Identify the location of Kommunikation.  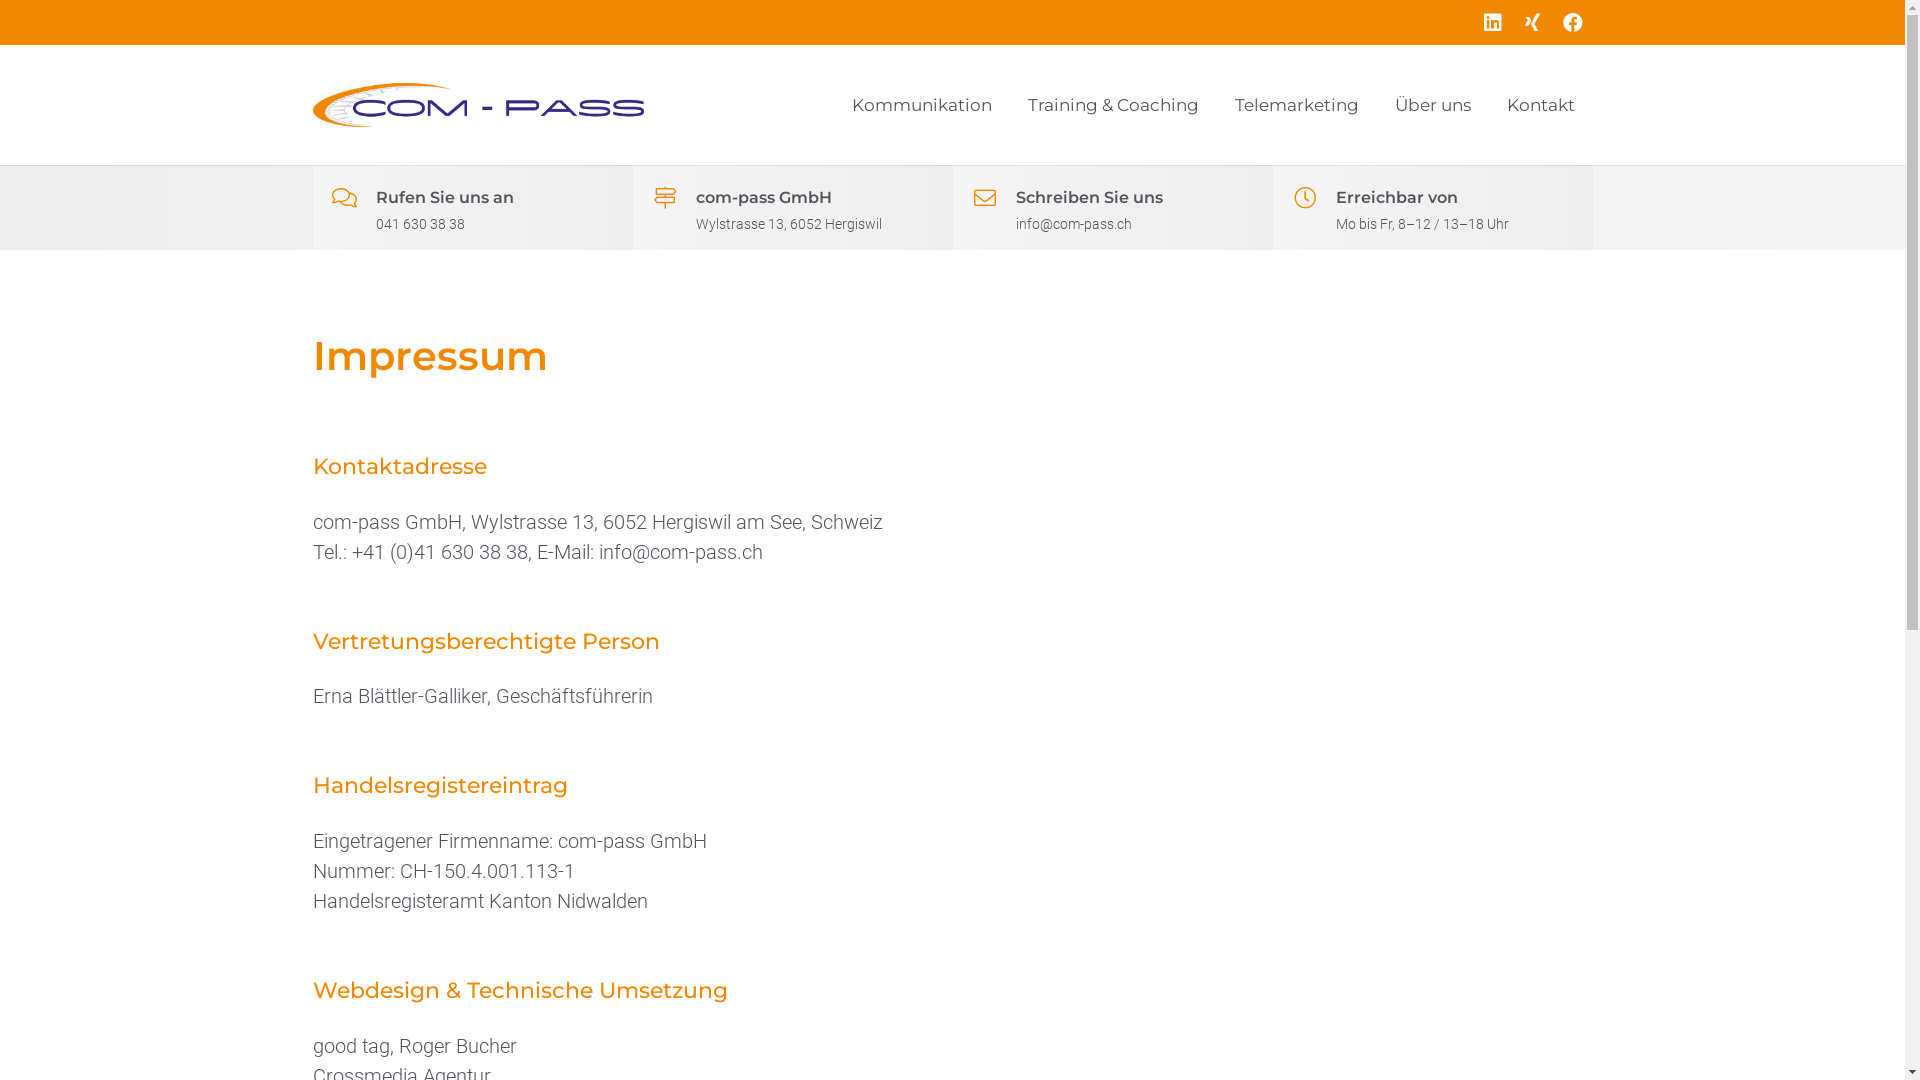
(922, 105).